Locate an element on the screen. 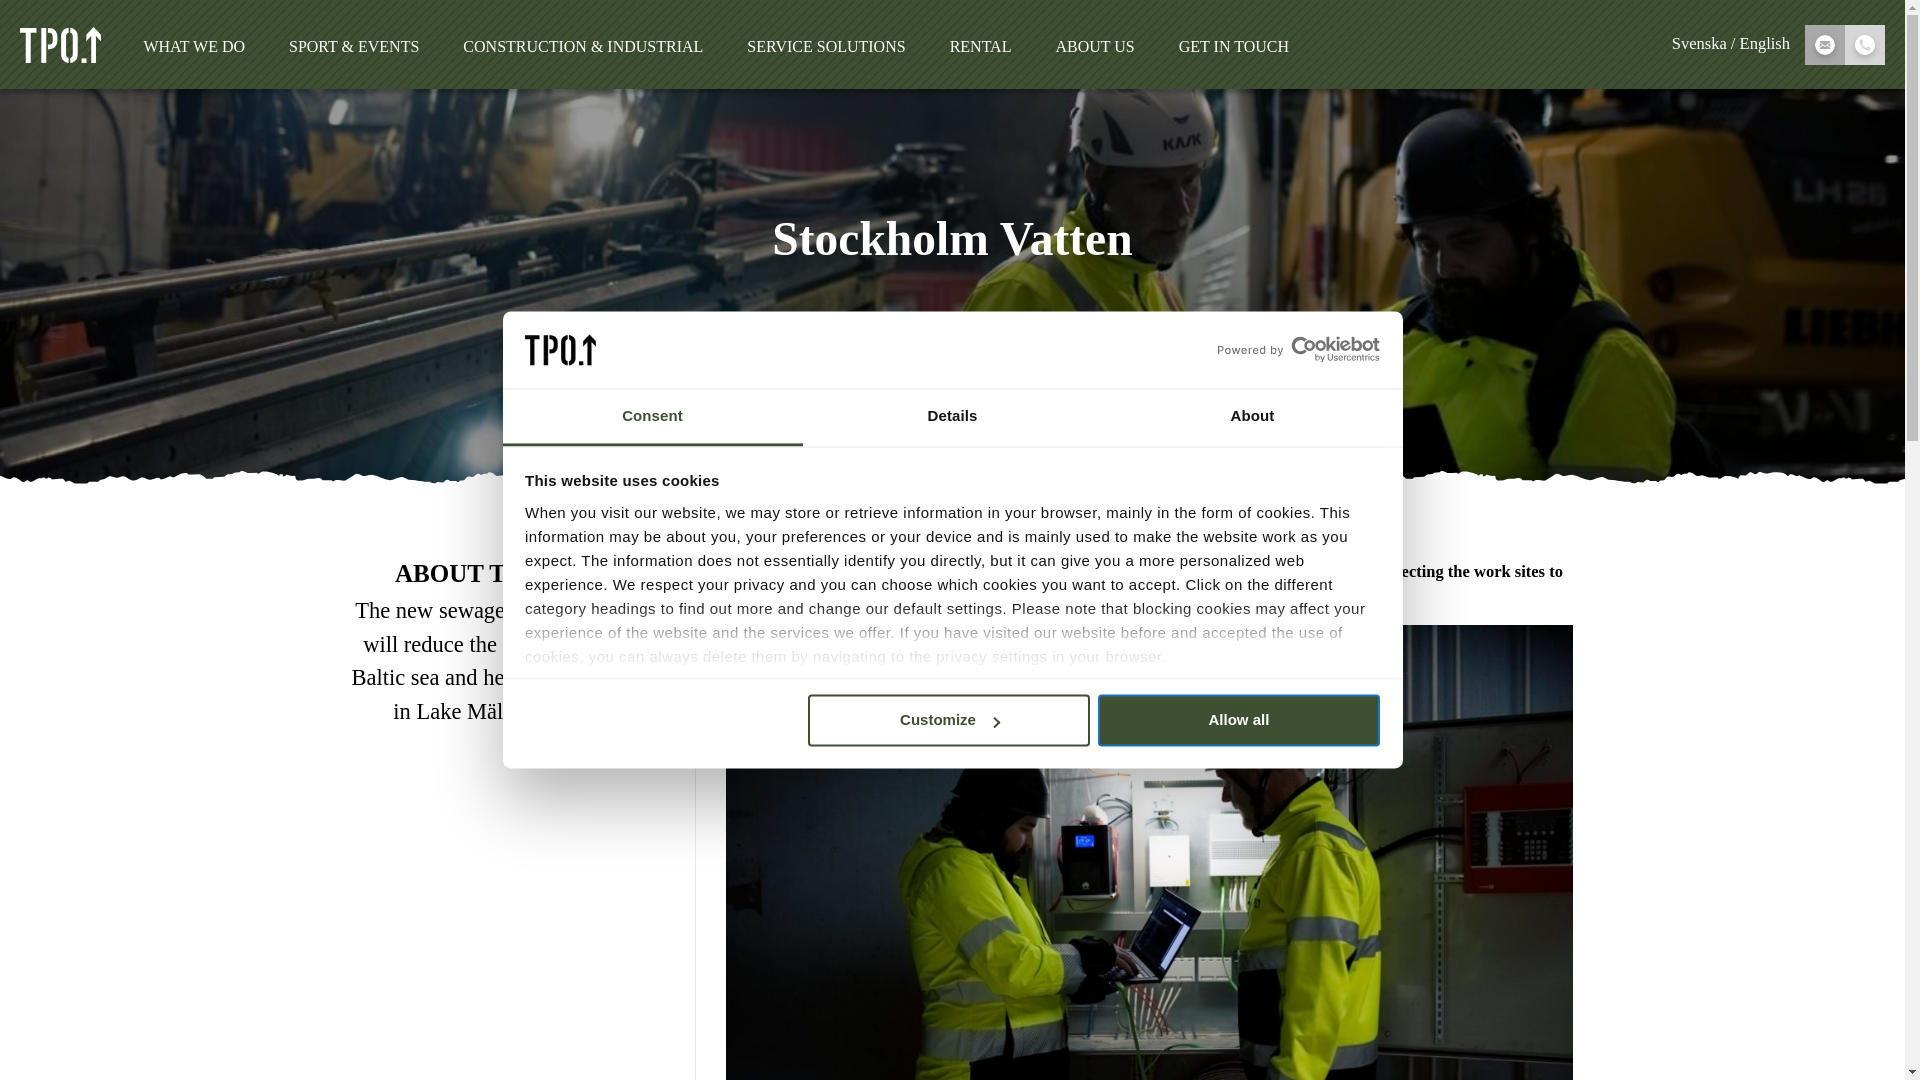 This screenshot has height=1080, width=1920. SERVICE SOLUTIONS is located at coordinates (825, 46).